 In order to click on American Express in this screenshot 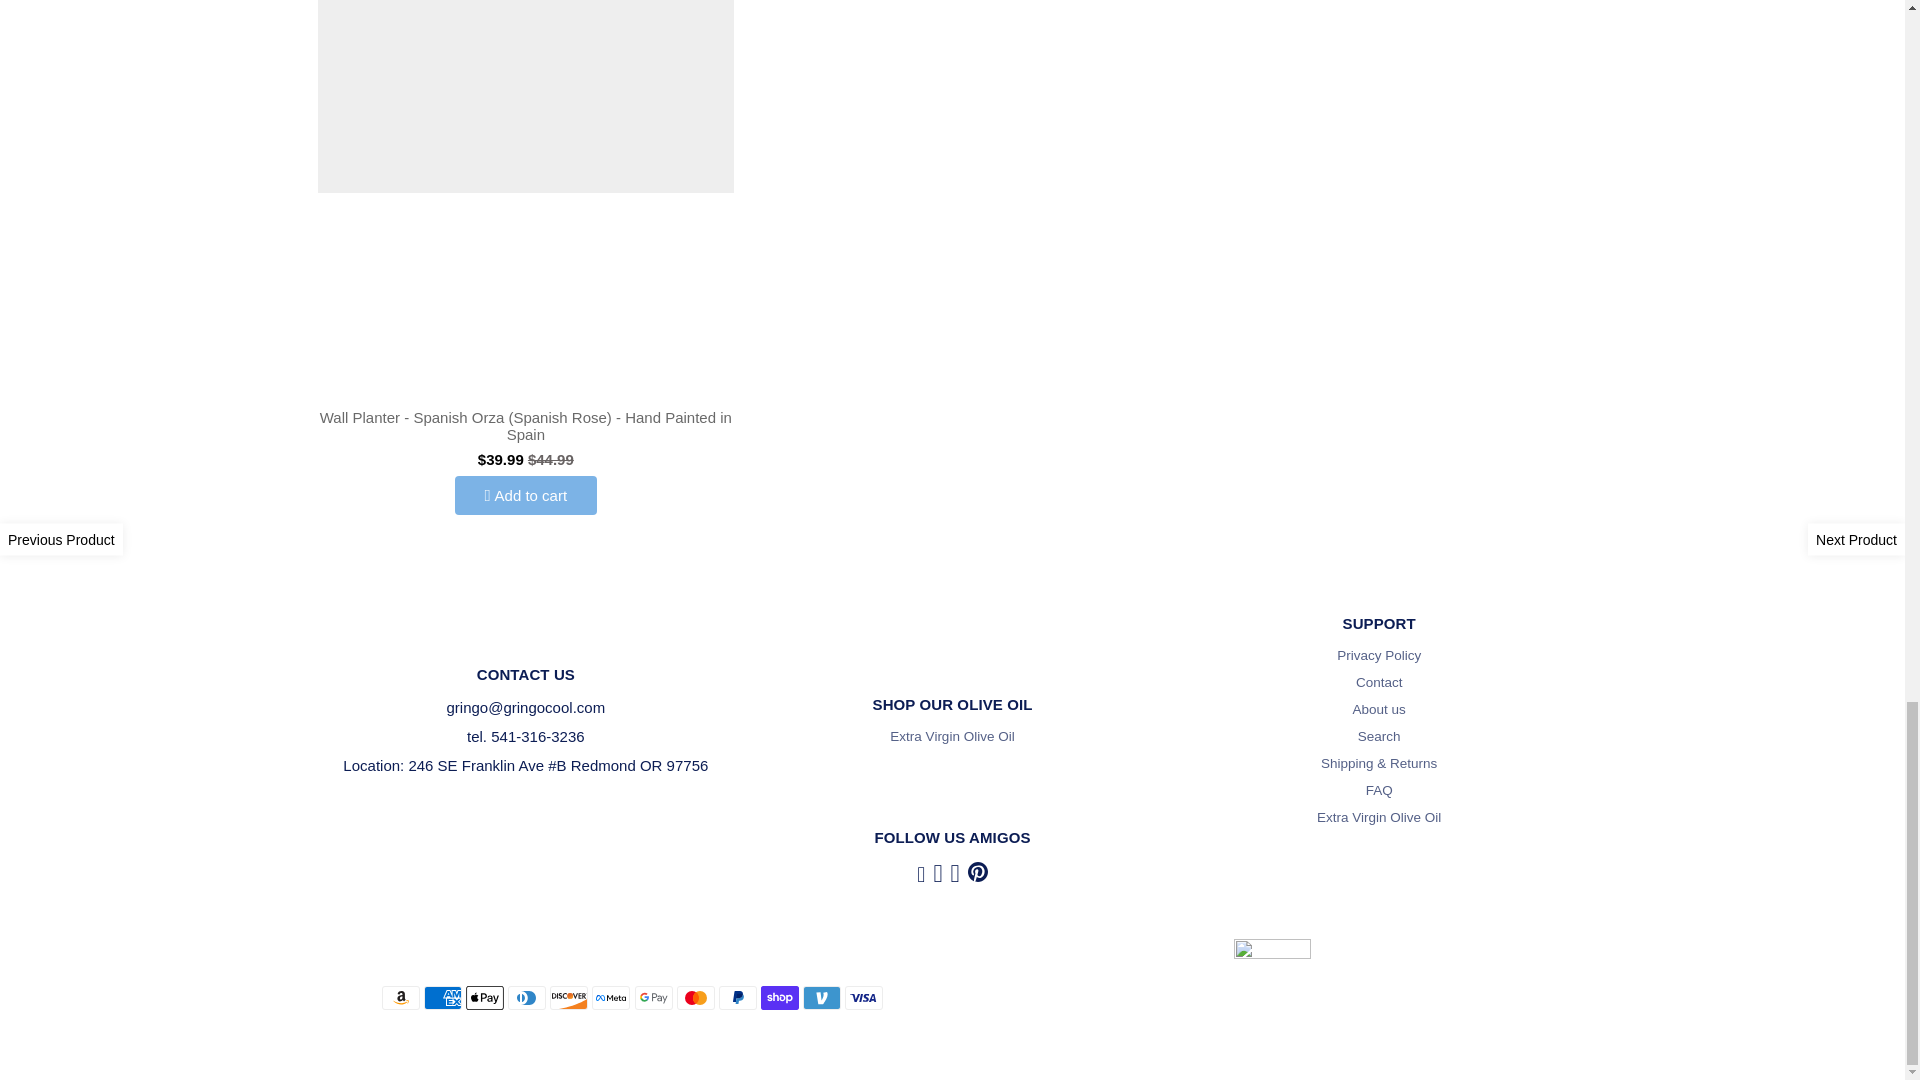, I will do `click(443, 998)`.